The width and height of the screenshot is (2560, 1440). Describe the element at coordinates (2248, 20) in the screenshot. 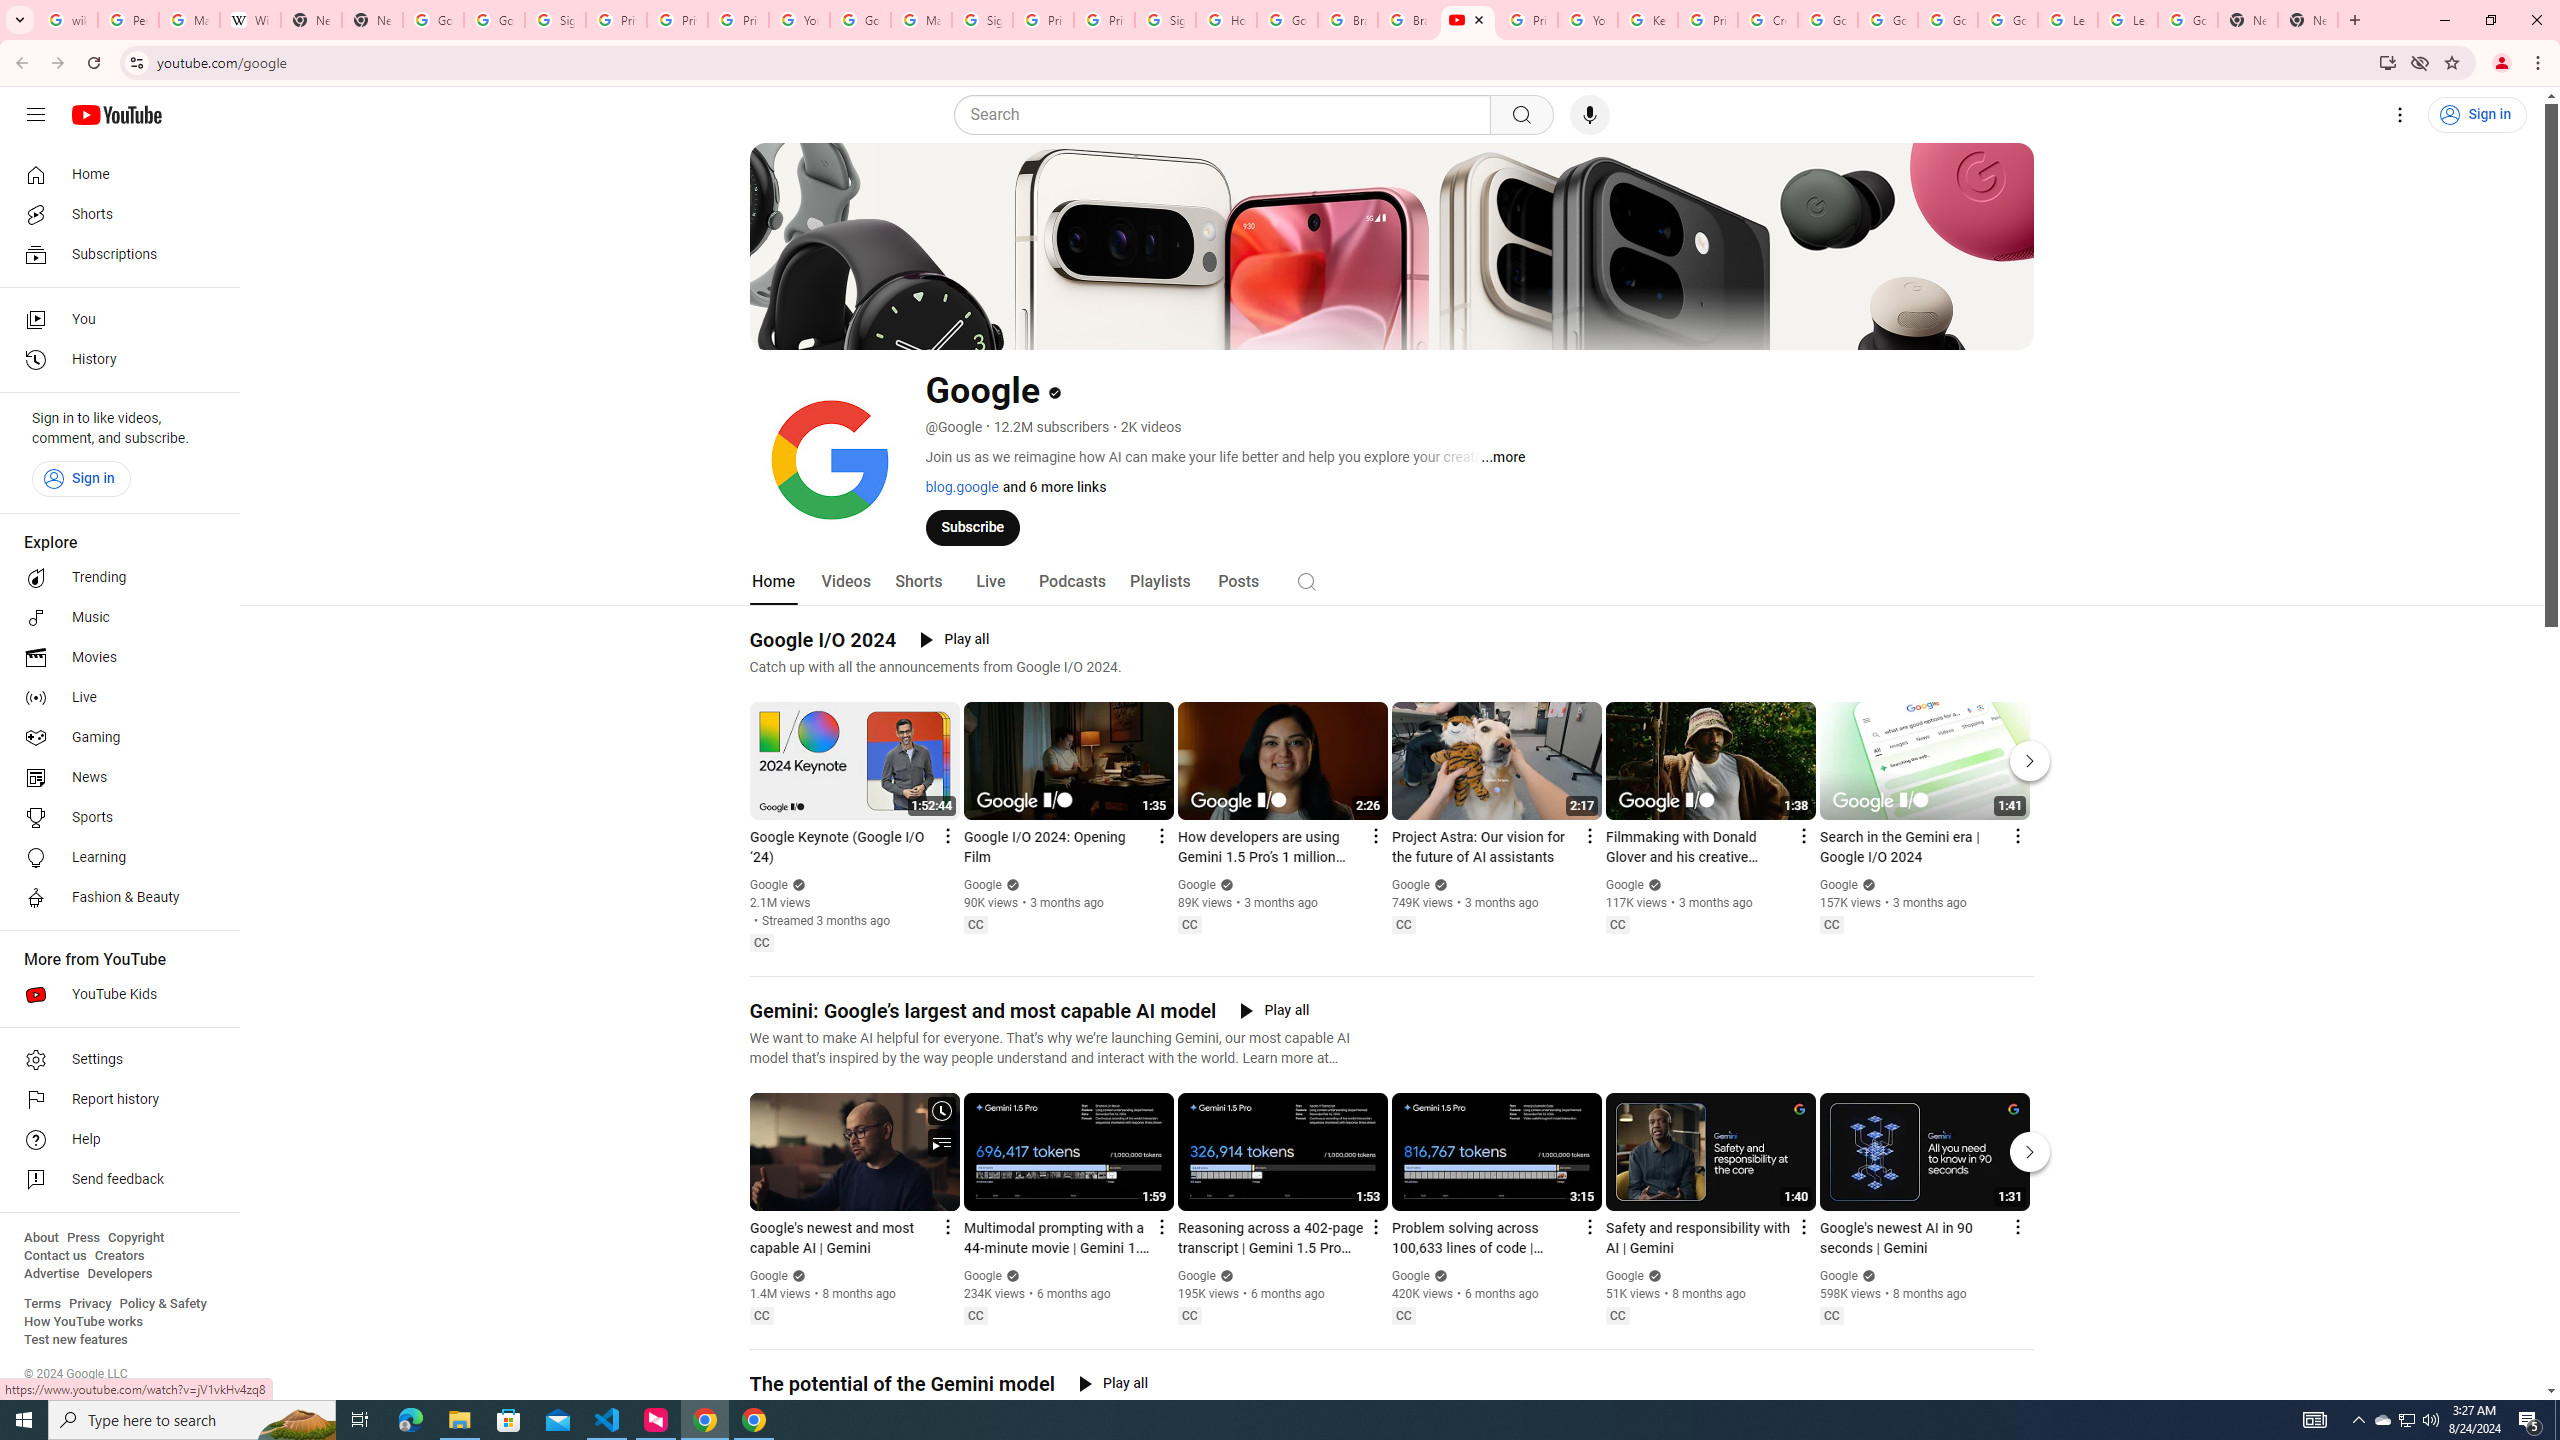

I see `New Tab` at that location.